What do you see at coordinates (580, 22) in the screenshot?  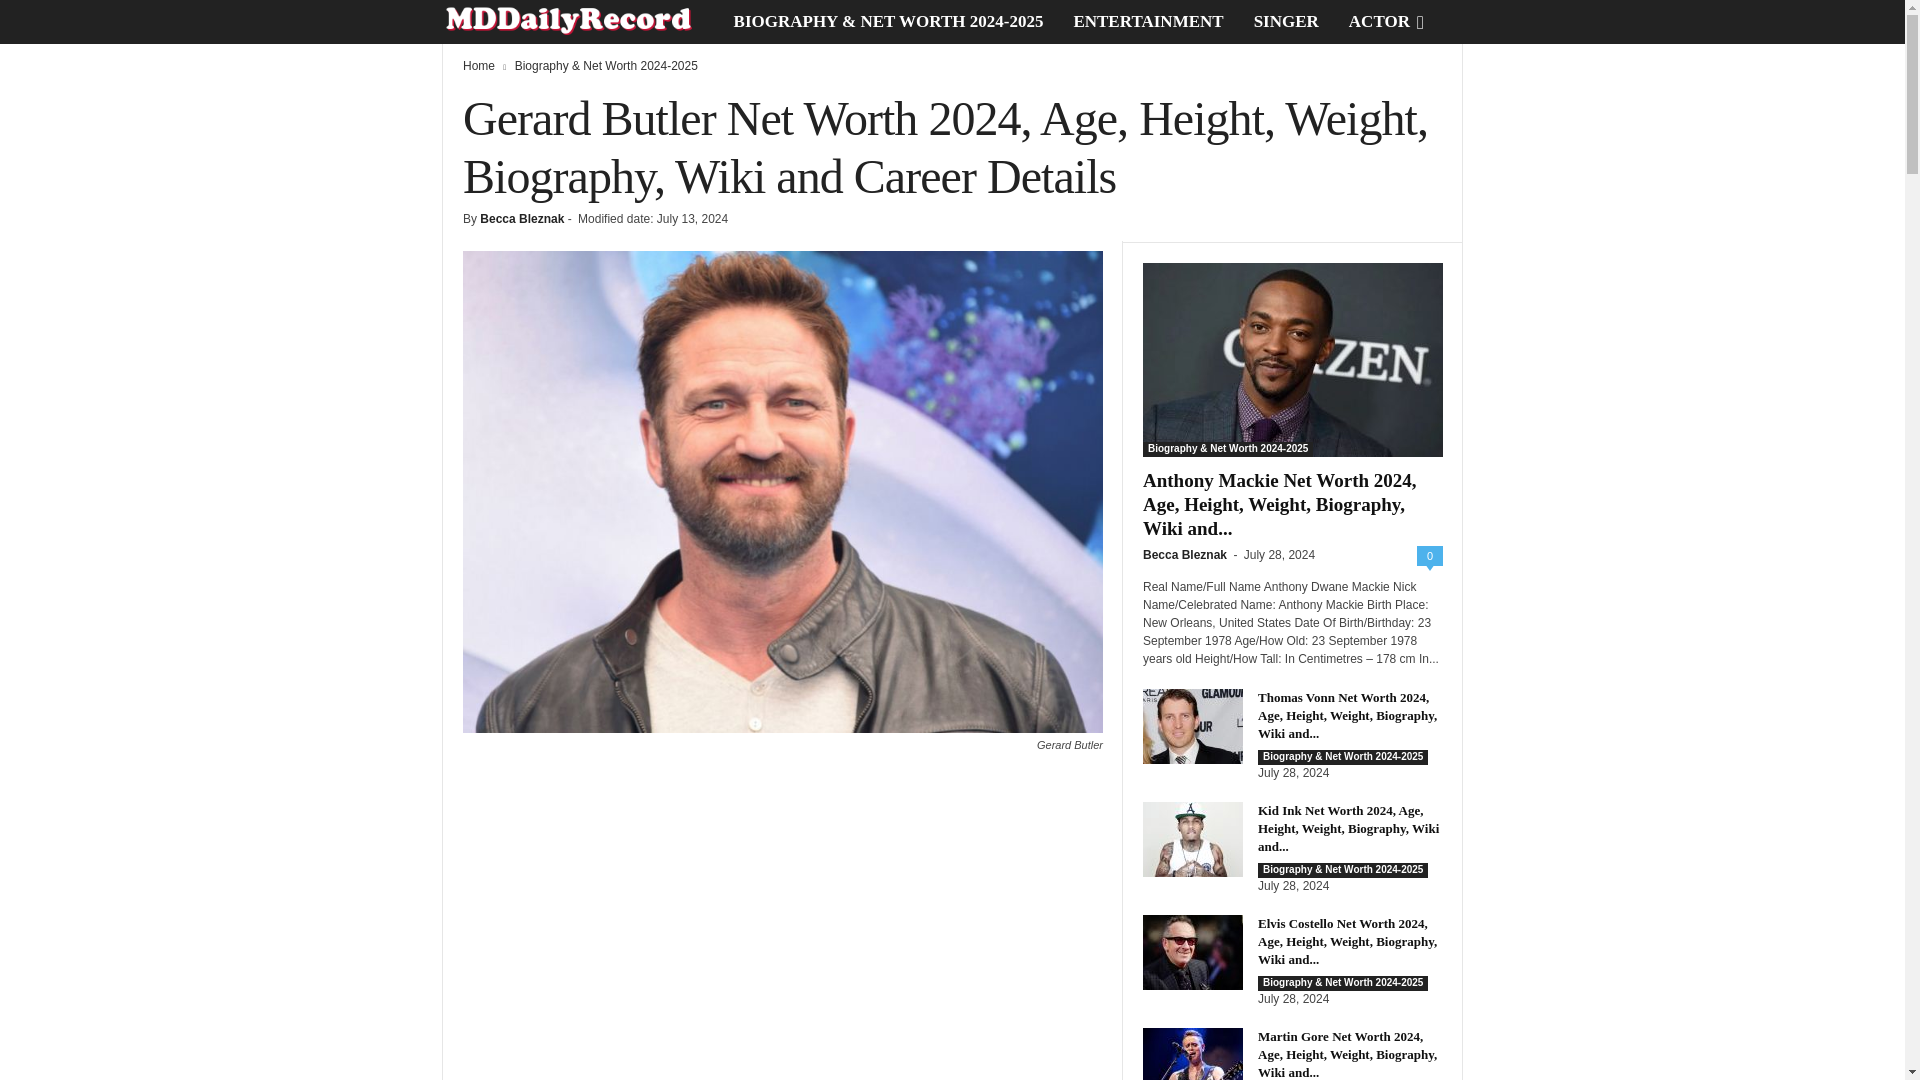 I see `MD Daily Record` at bounding box center [580, 22].